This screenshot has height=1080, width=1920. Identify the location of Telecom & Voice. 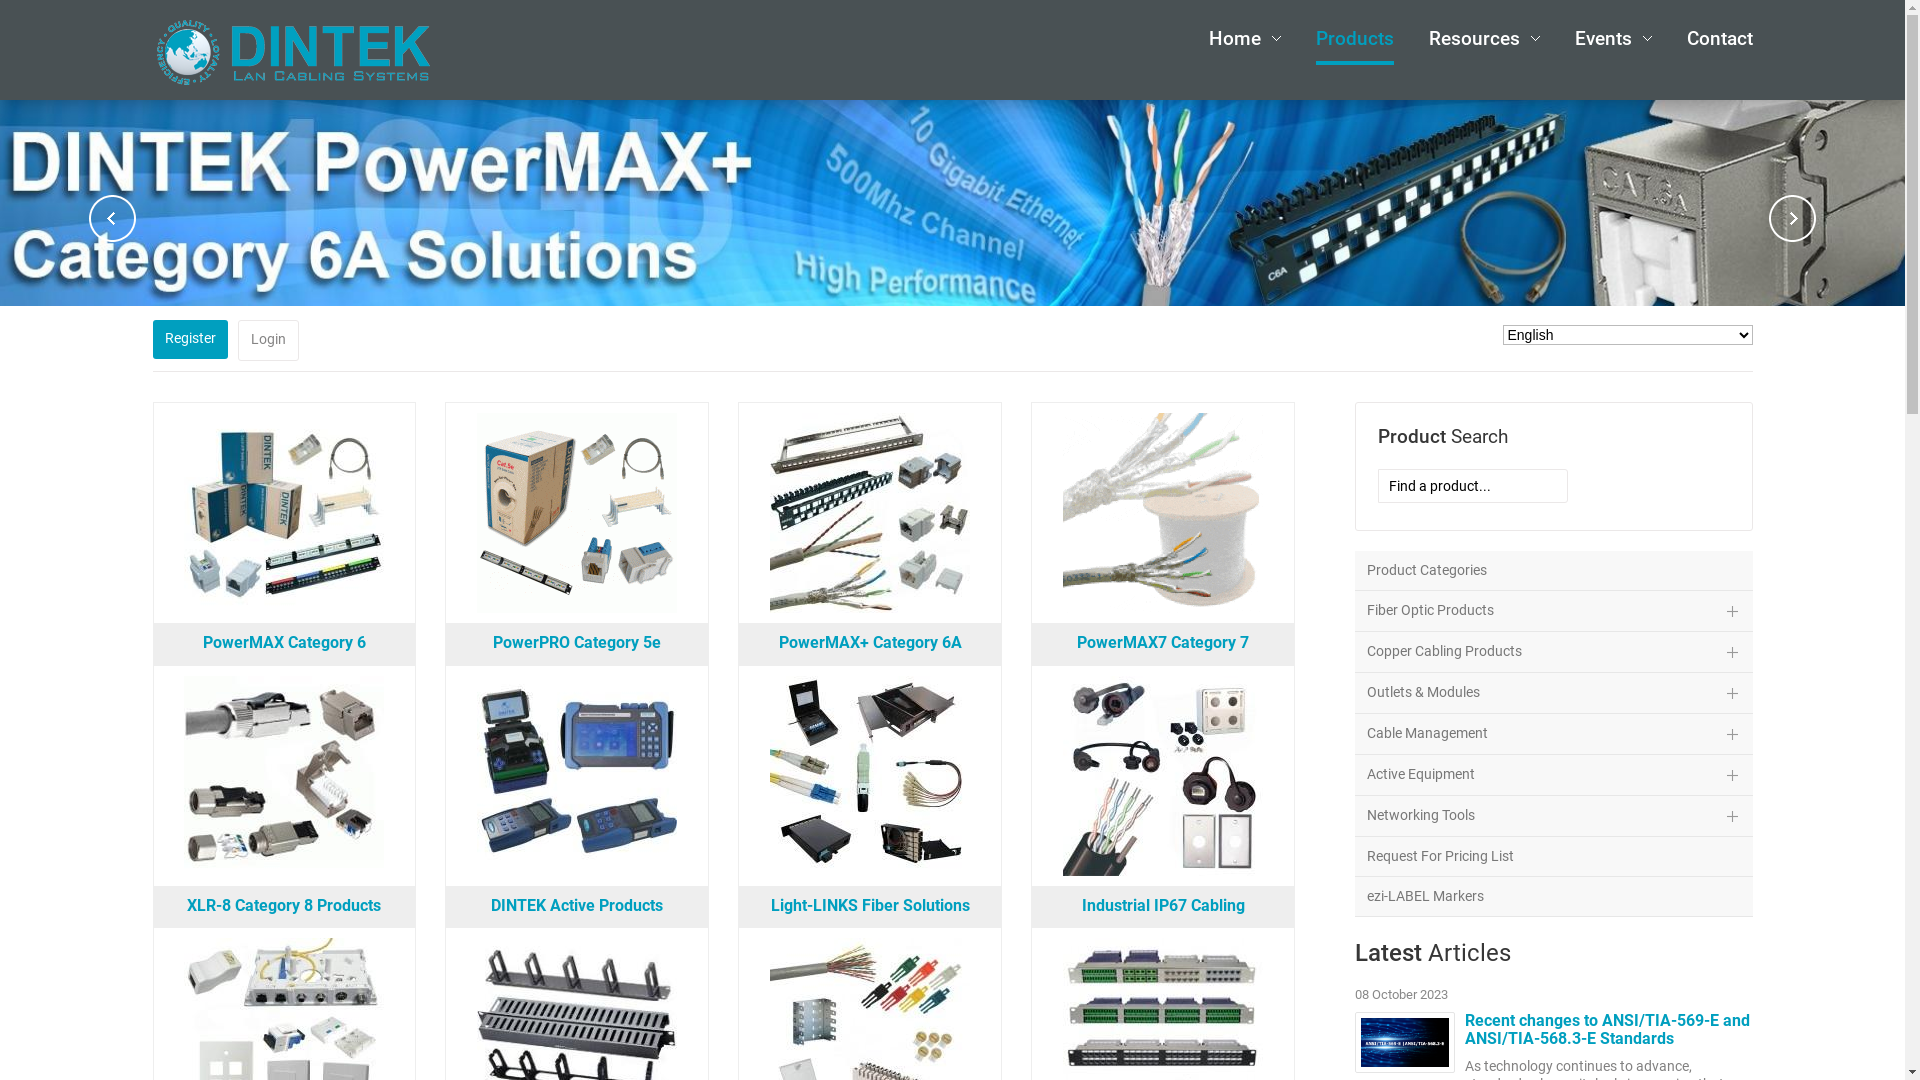
(870, 950).